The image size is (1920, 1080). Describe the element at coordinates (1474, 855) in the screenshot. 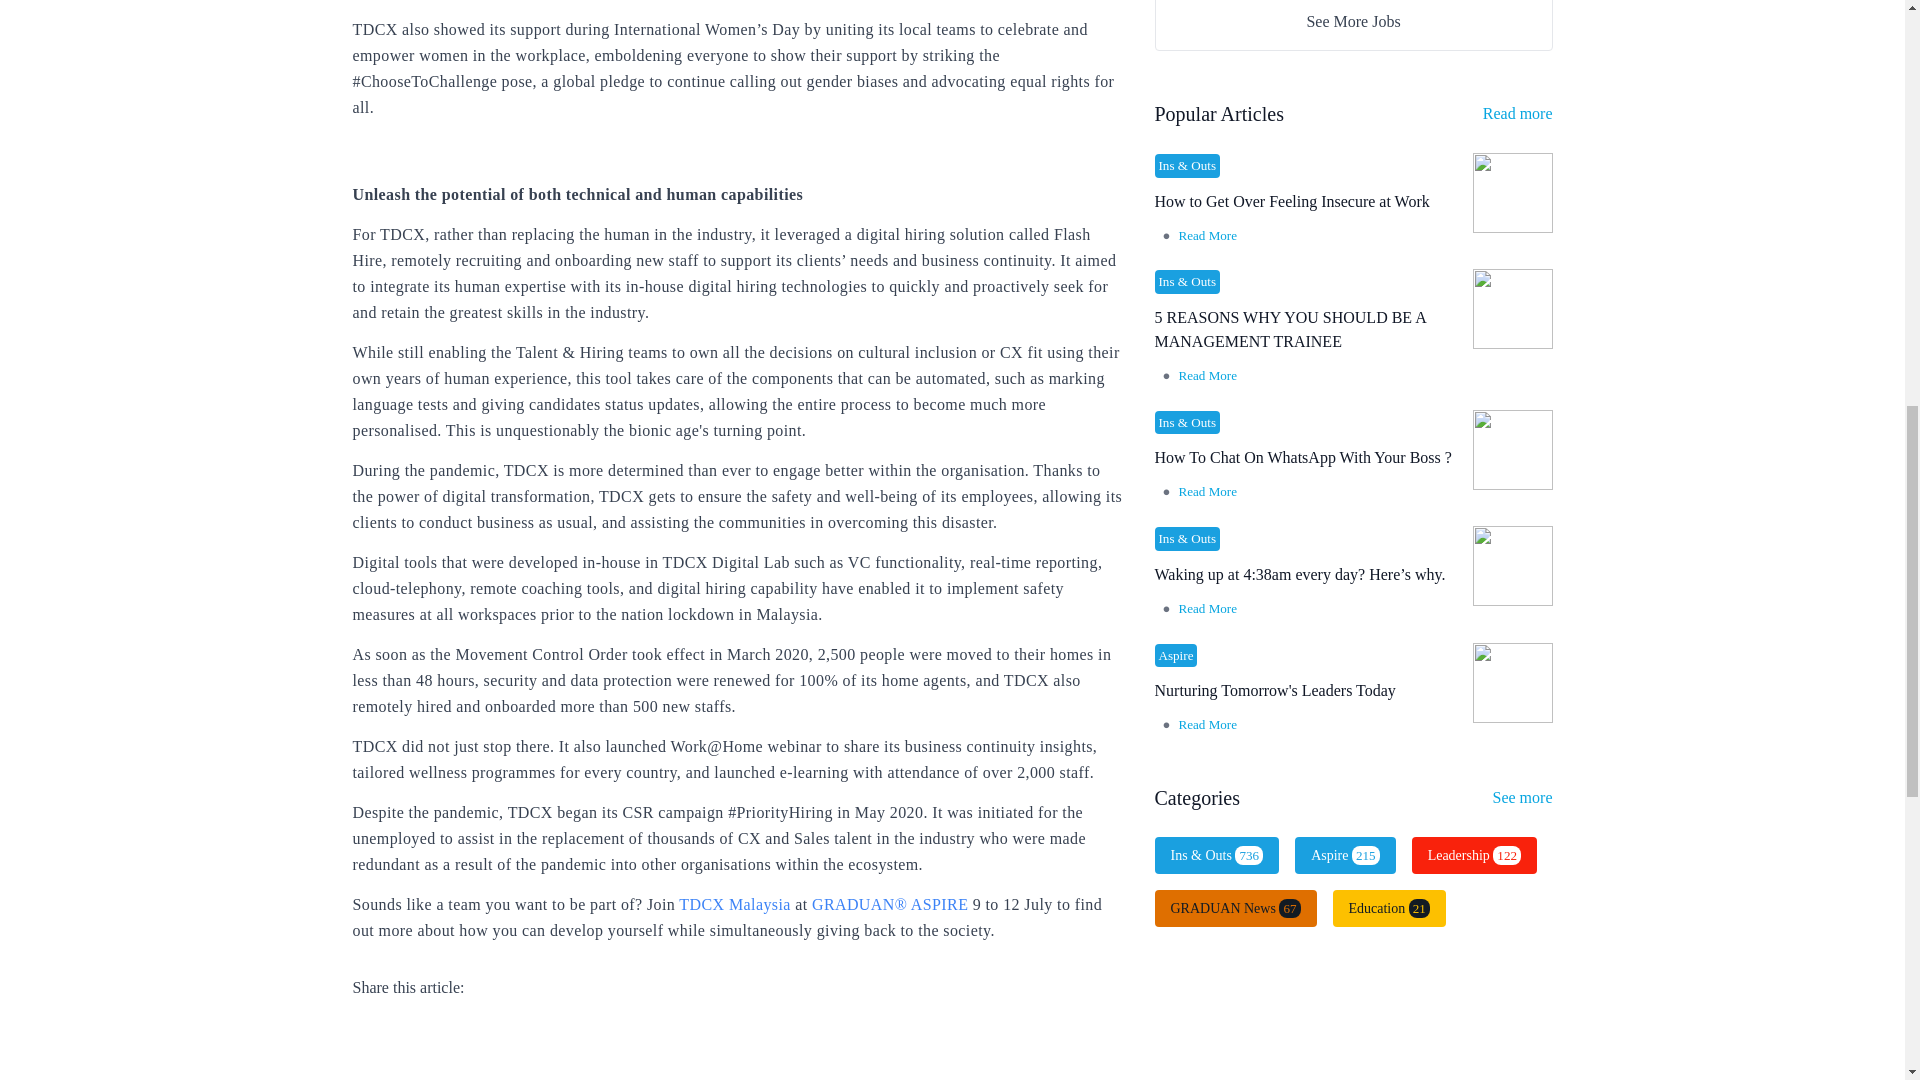

I see `Leadership 122` at that location.